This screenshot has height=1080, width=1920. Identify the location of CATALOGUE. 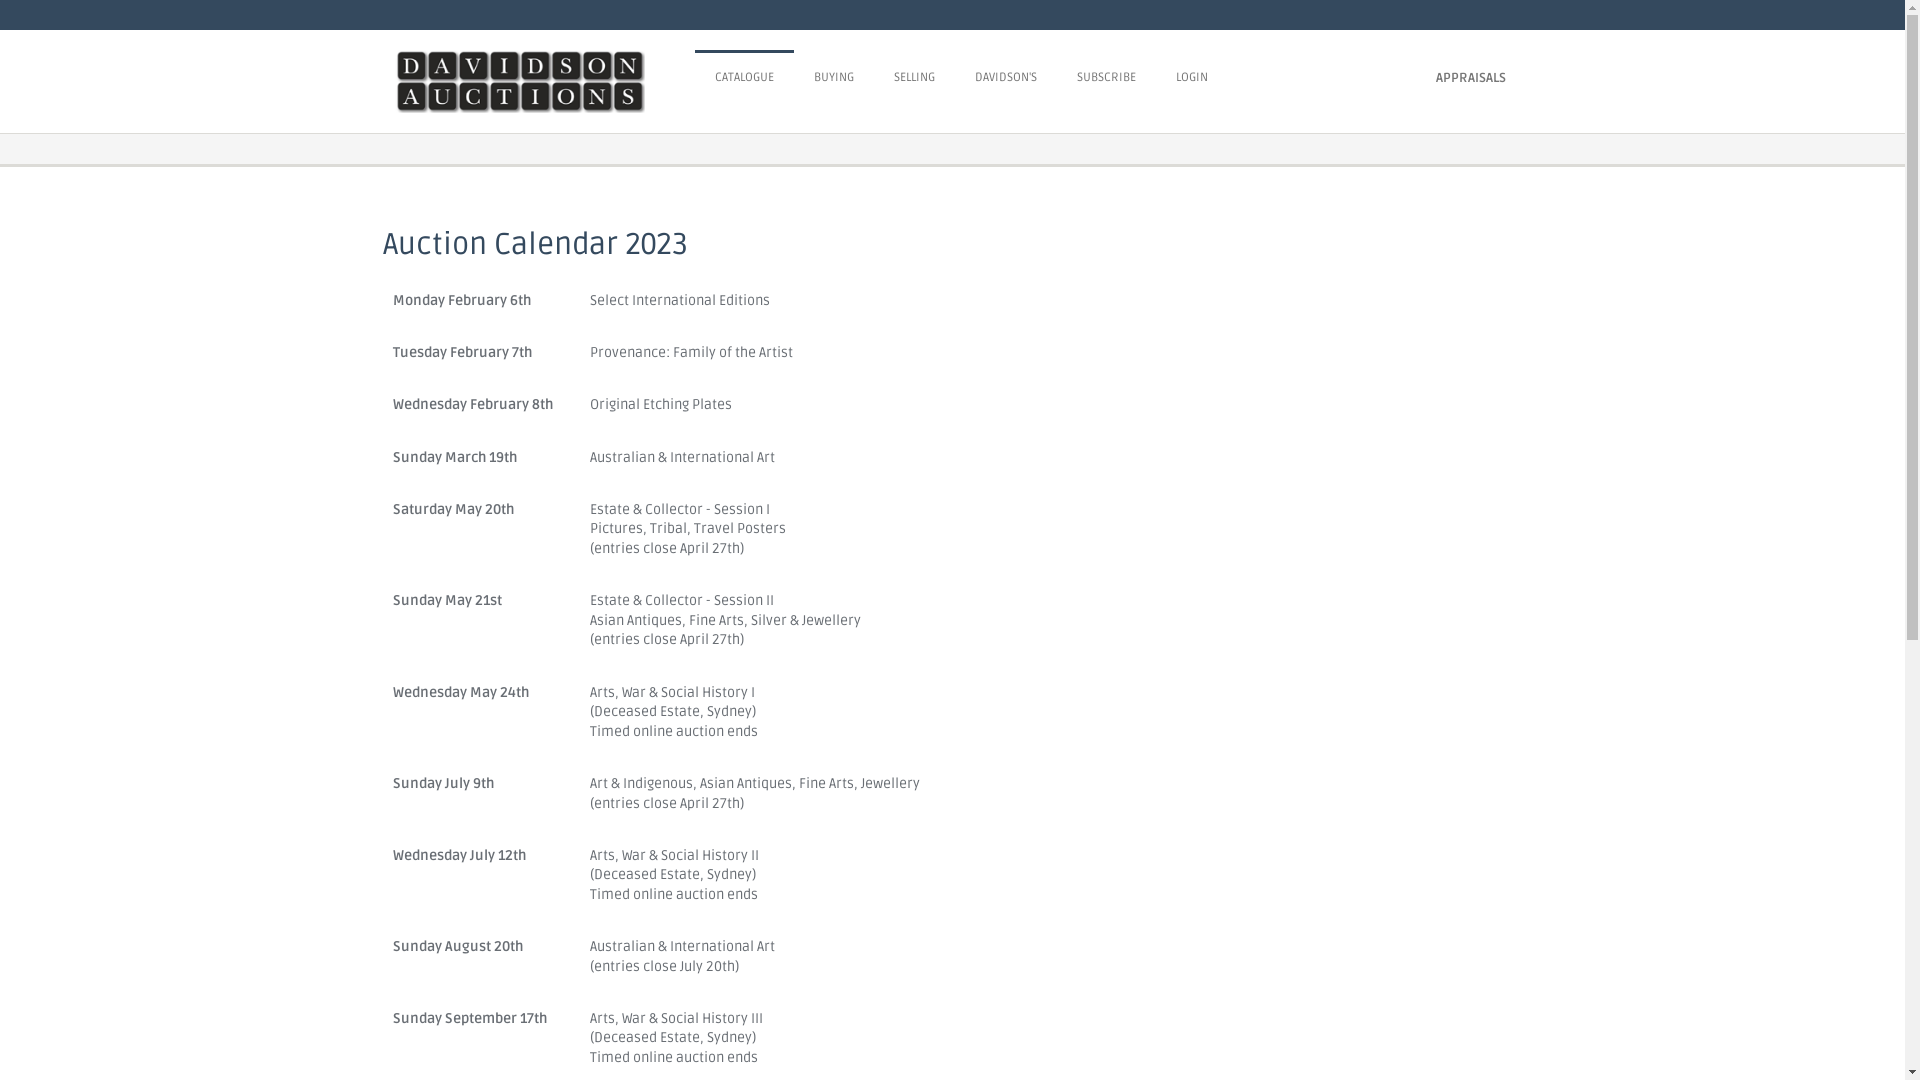
(744, 78).